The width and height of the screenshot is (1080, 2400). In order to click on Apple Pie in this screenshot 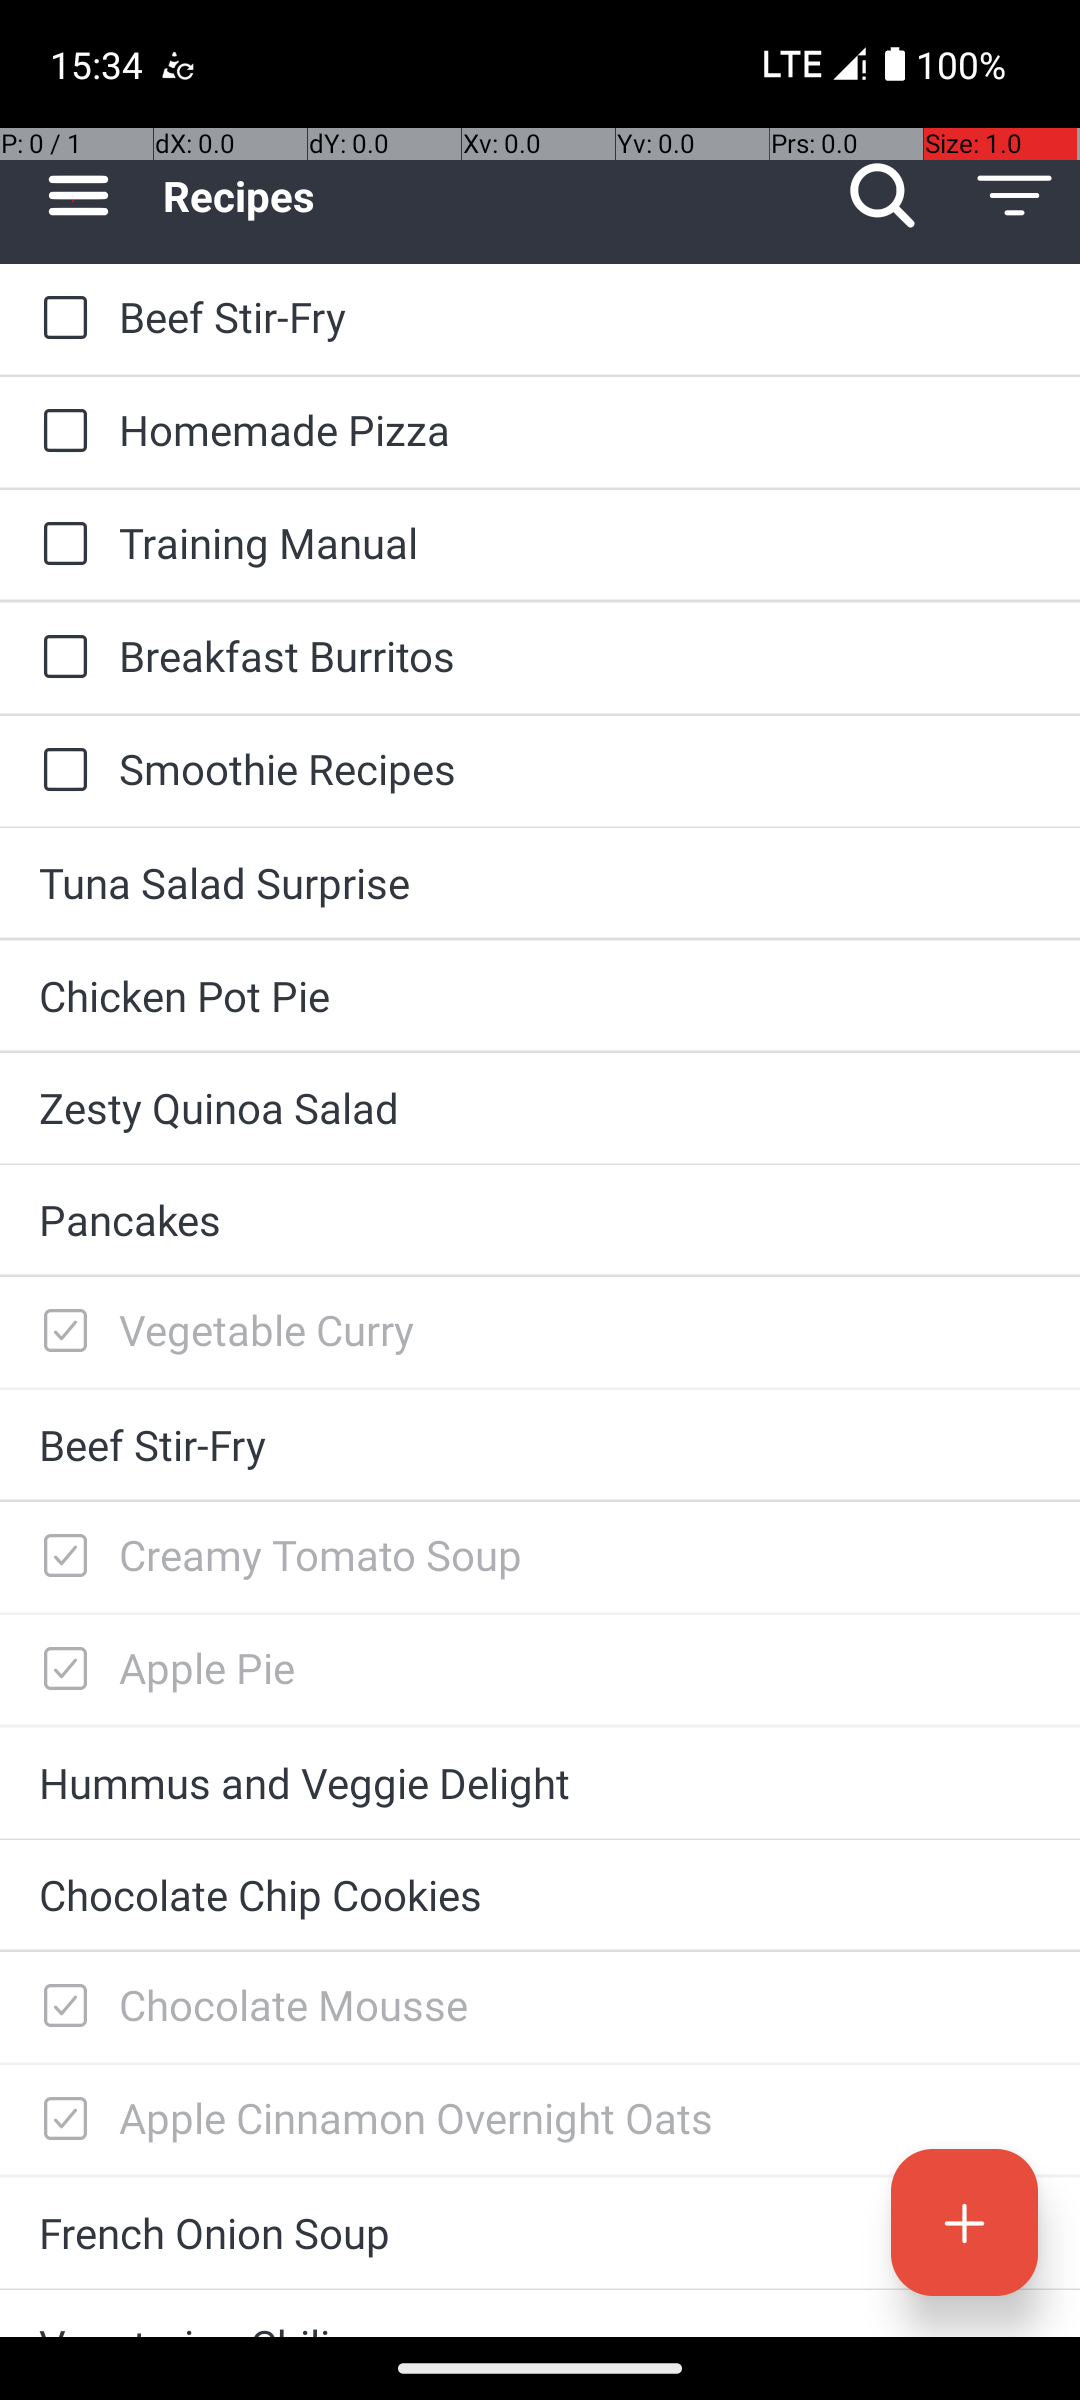, I will do `click(580, 1667)`.